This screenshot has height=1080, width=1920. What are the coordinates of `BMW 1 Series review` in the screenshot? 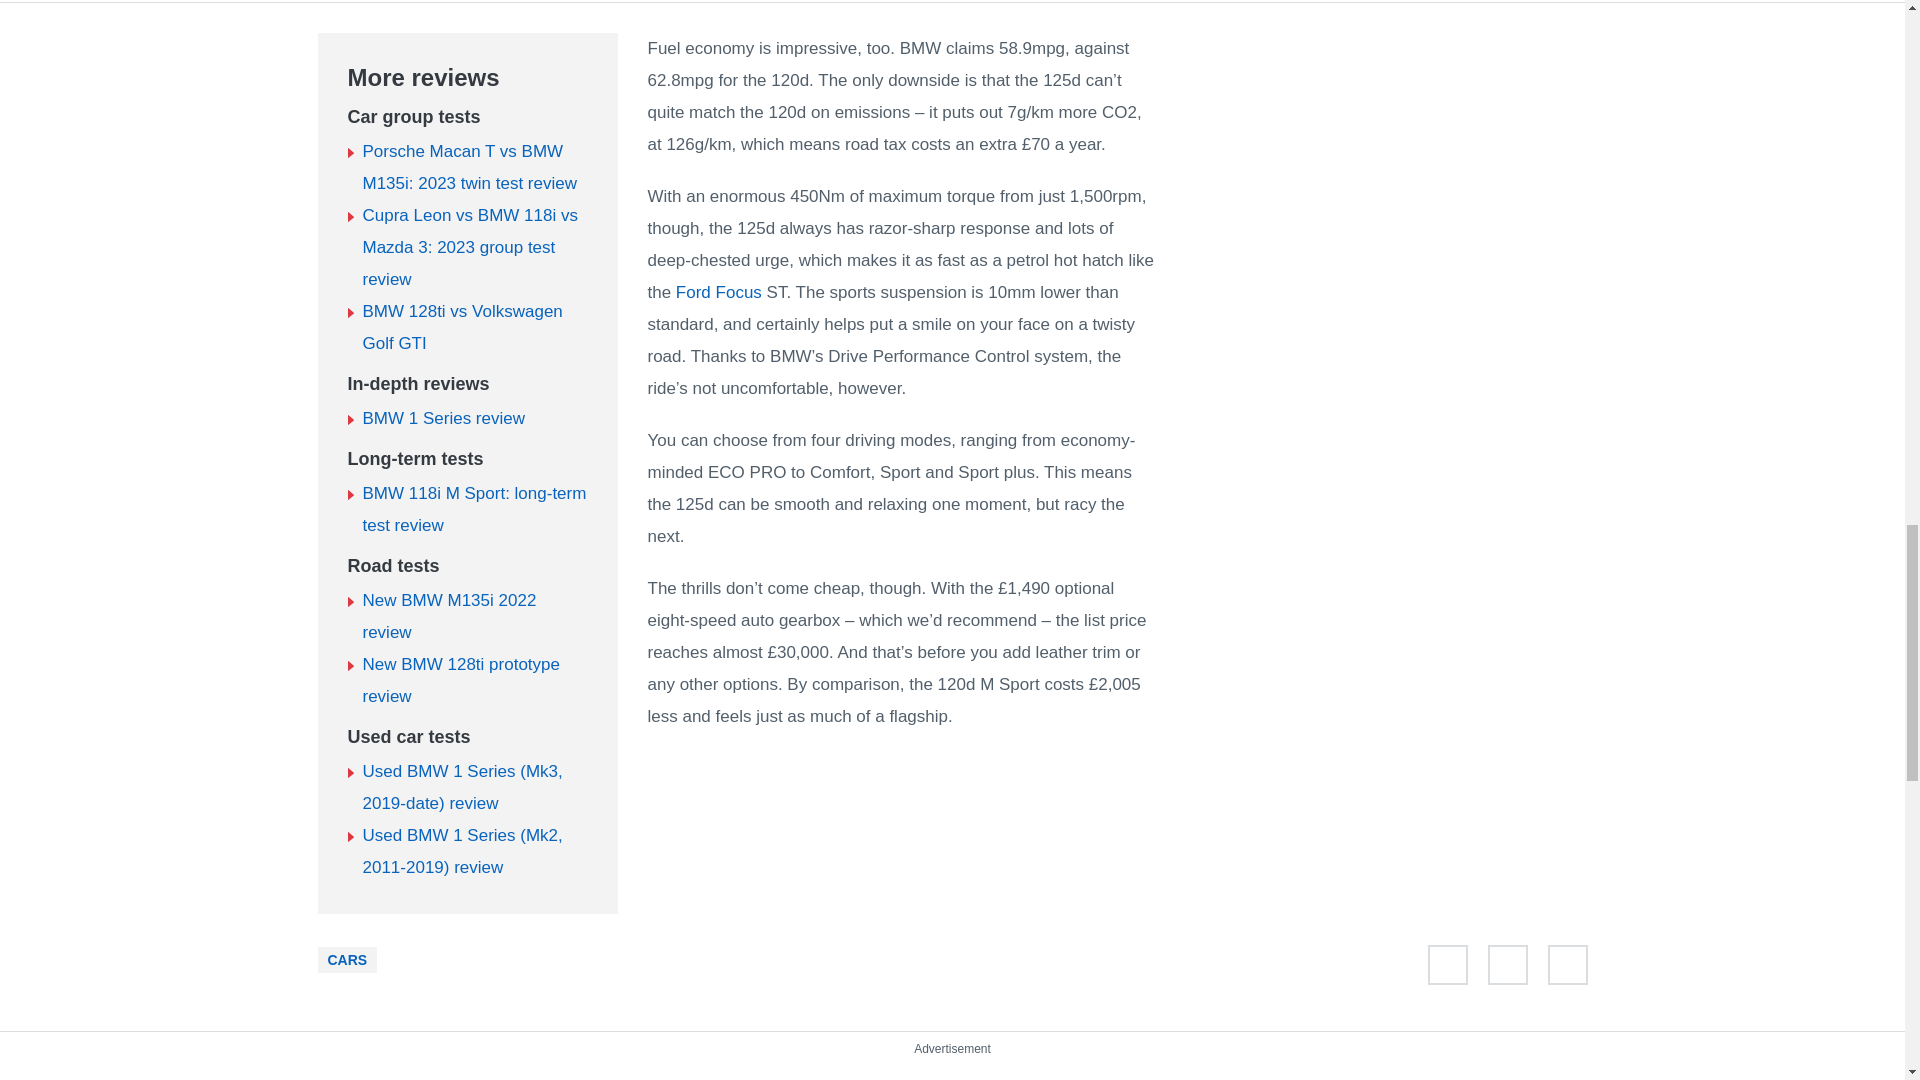 It's located at (443, 418).